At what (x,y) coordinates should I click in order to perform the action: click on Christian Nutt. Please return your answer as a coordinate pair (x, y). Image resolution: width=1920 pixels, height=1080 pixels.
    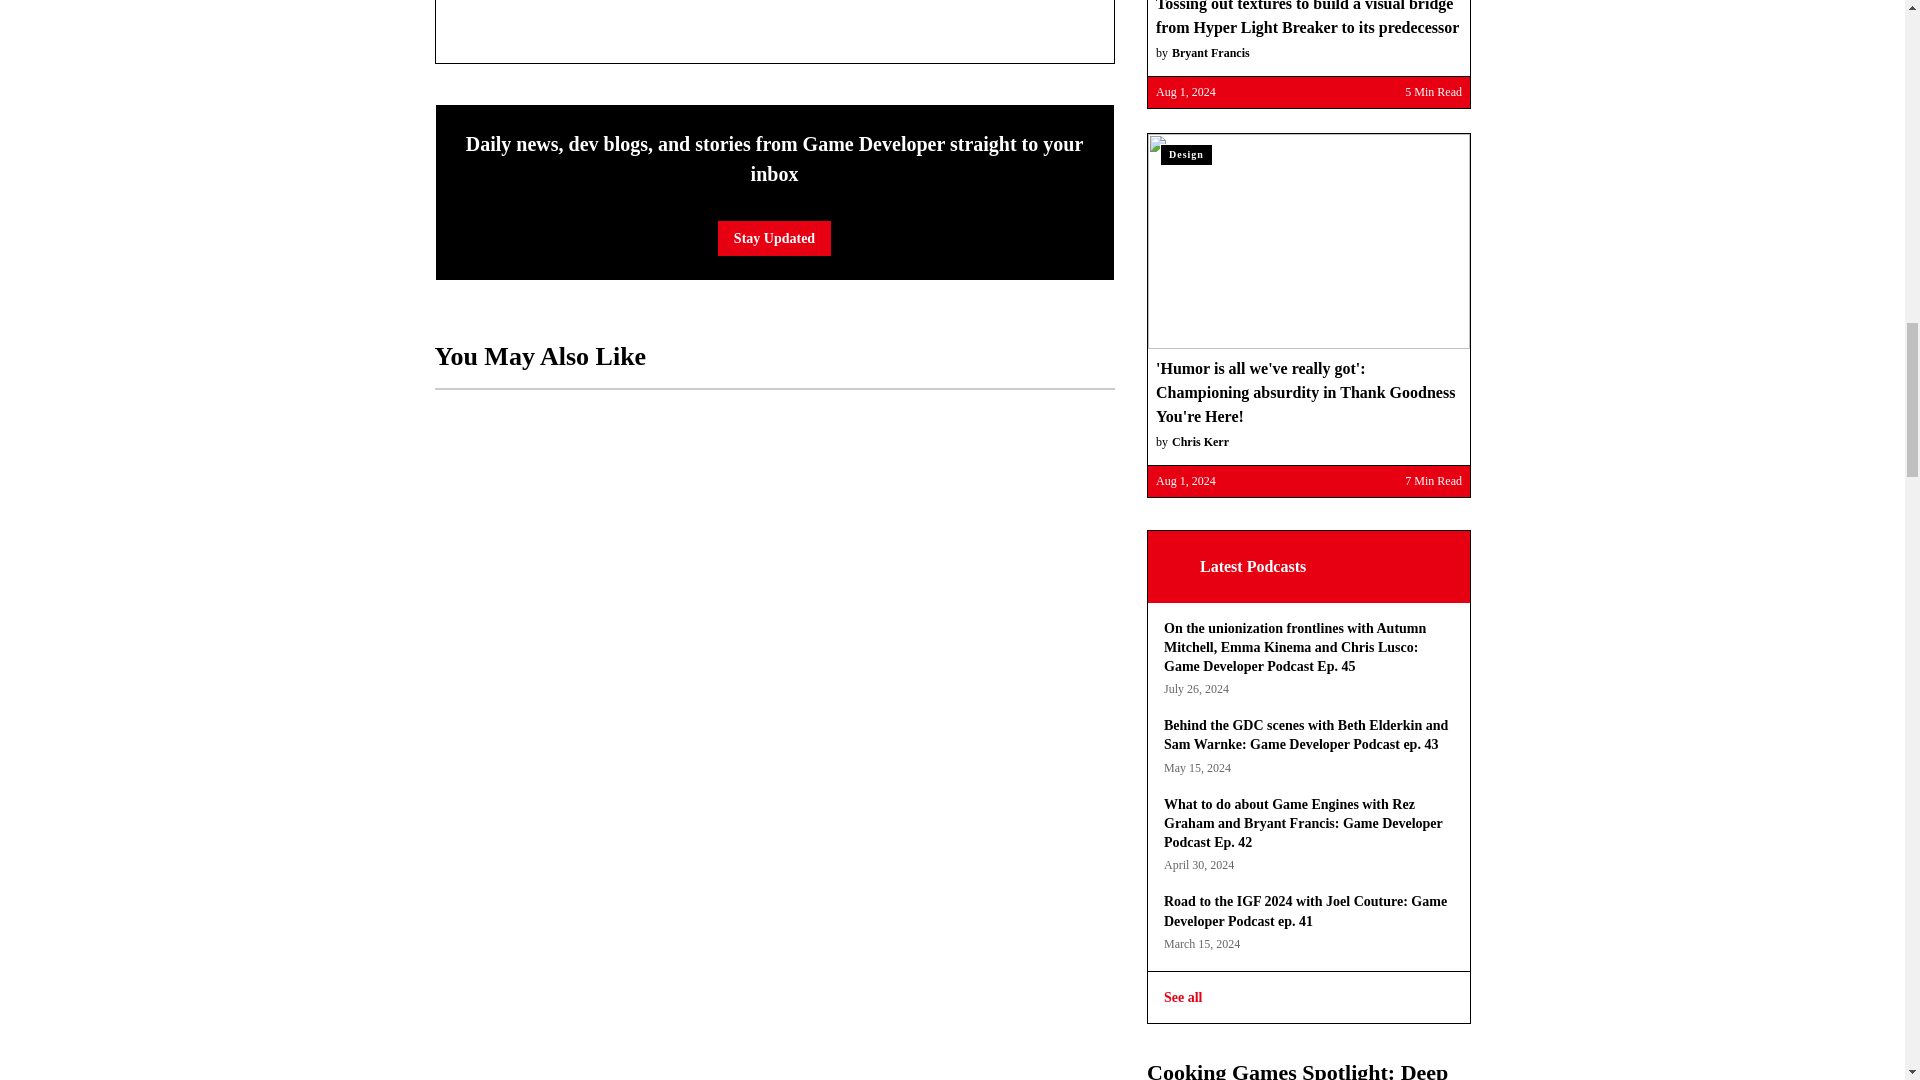
    Looking at the image, I should click on (507, 19).